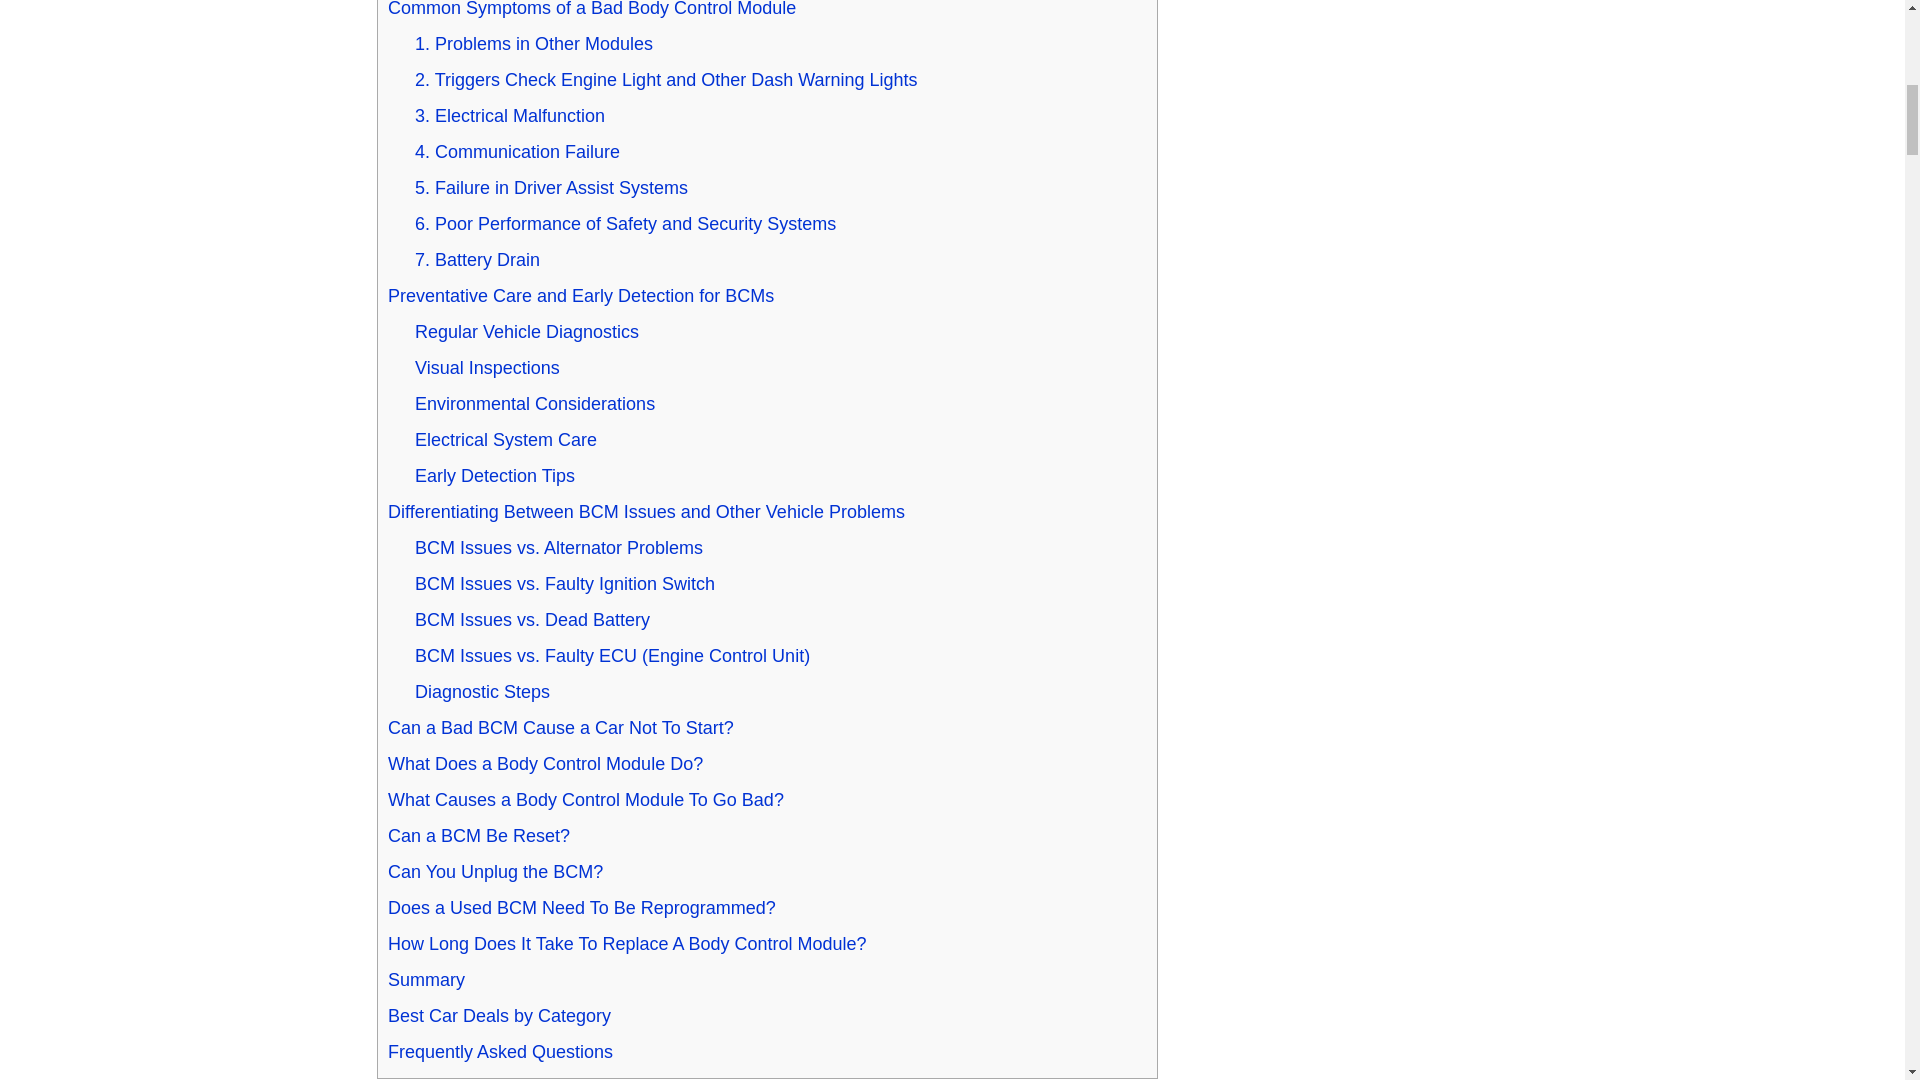 The height and width of the screenshot is (1080, 1920). I want to click on Regular Vehicle Diagnostics, so click(526, 332).